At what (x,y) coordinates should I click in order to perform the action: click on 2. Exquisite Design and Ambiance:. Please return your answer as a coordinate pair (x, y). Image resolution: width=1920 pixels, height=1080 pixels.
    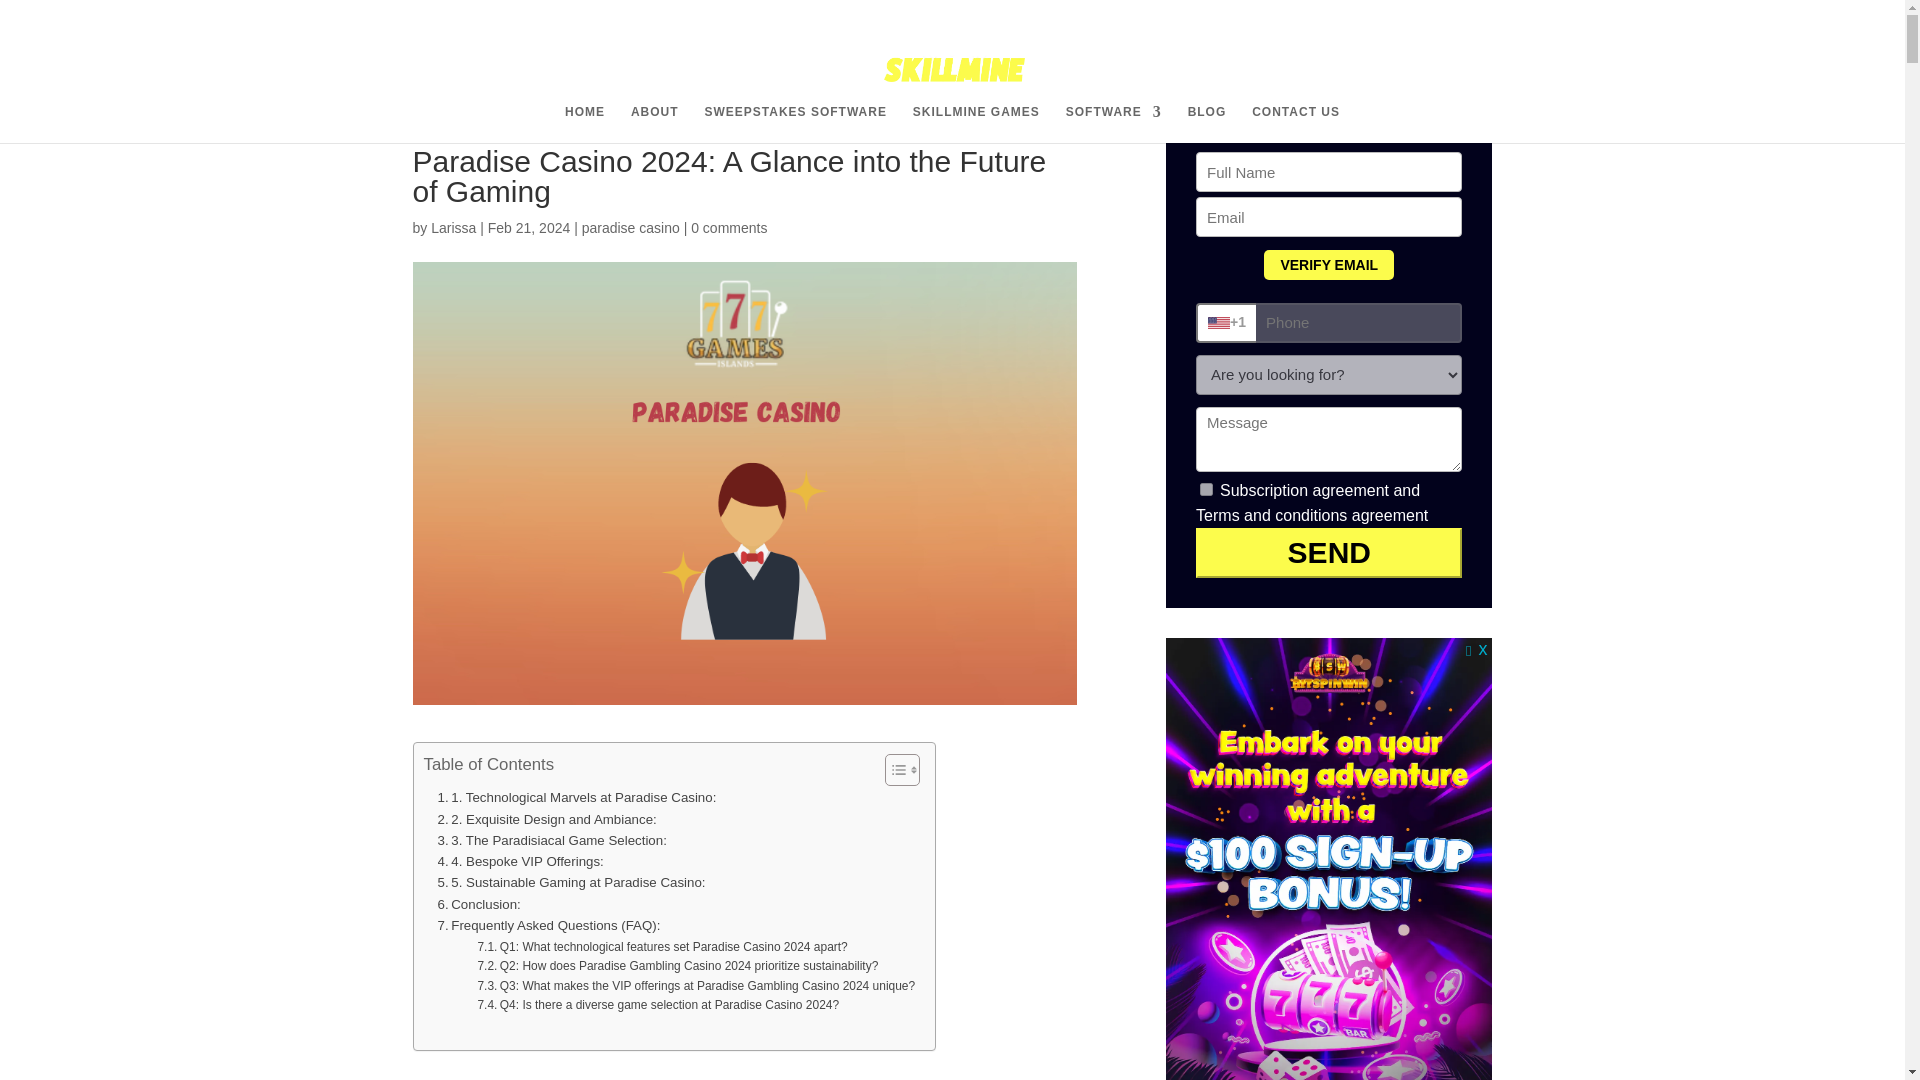
    Looking at the image, I should click on (546, 819).